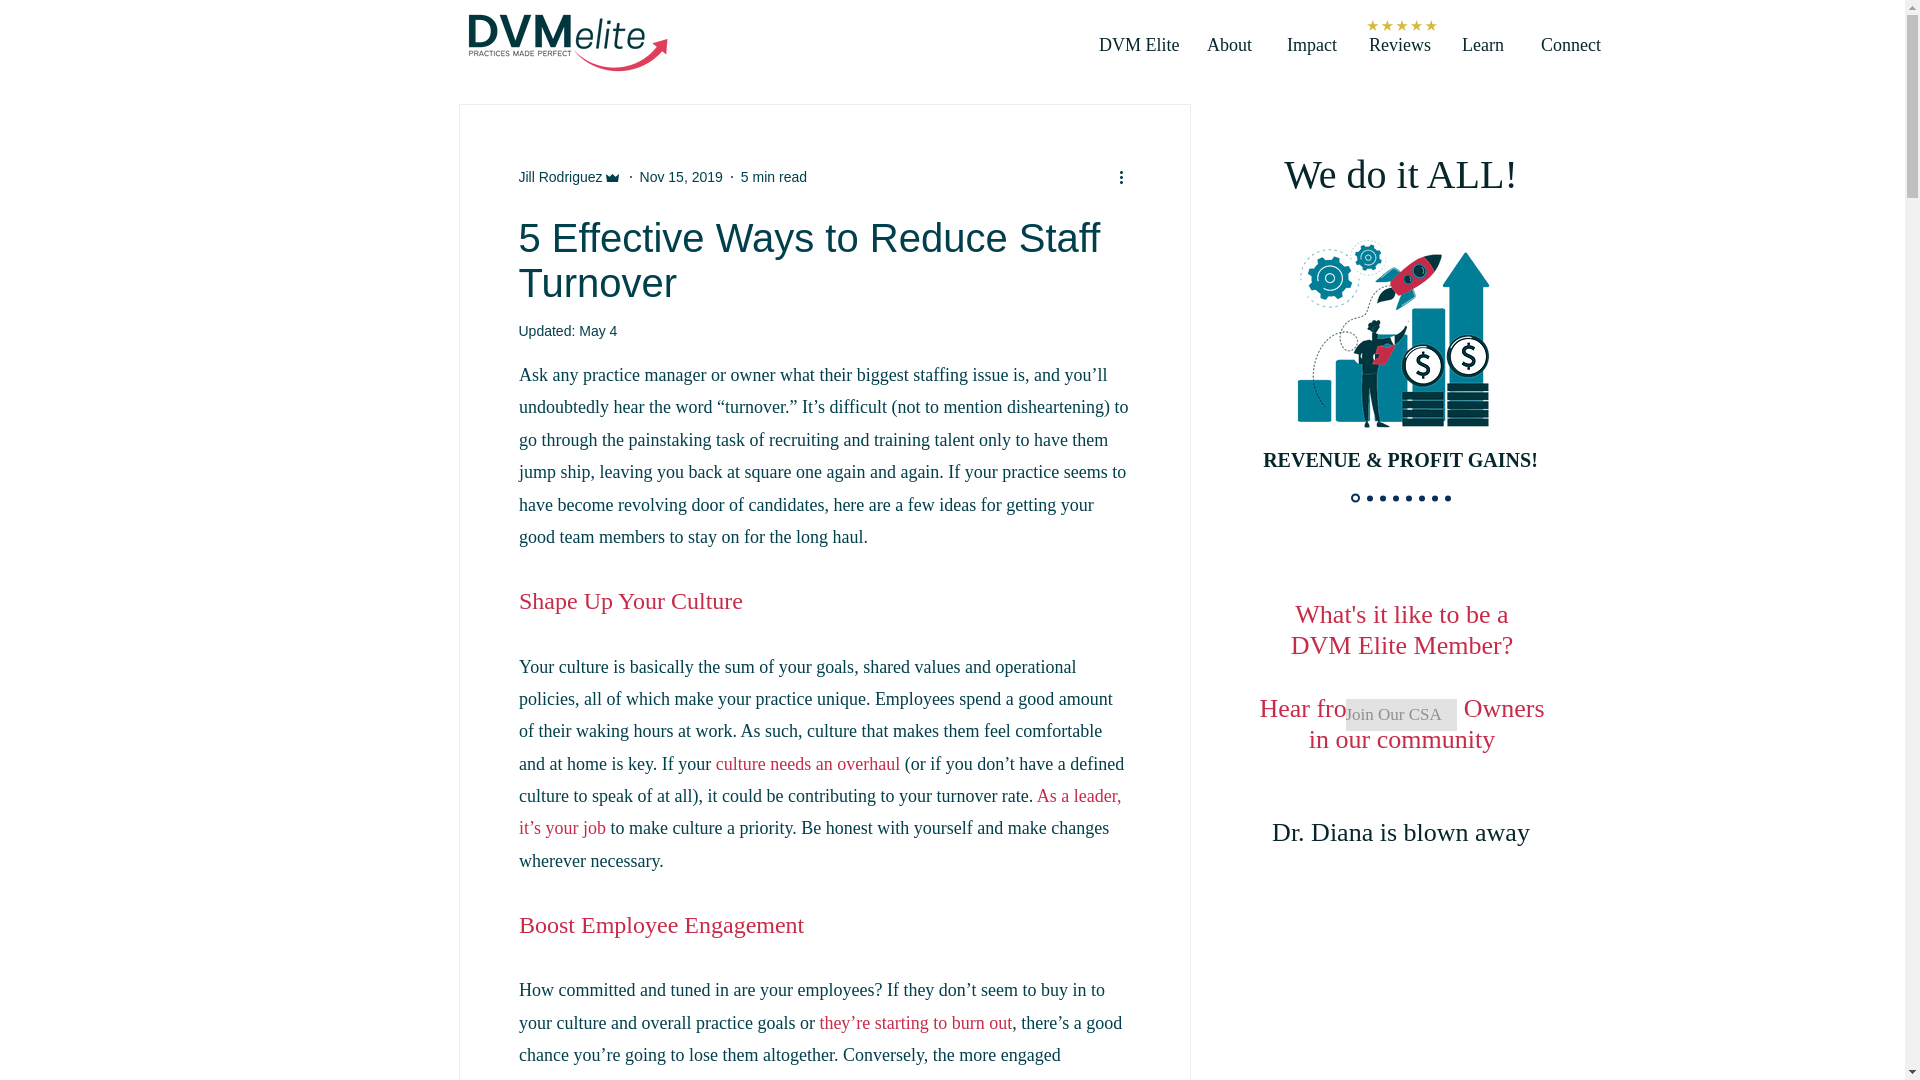 This screenshot has width=1920, height=1080. Describe the element at coordinates (1398, 45) in the screenshot. I see `Reviews` at that location.